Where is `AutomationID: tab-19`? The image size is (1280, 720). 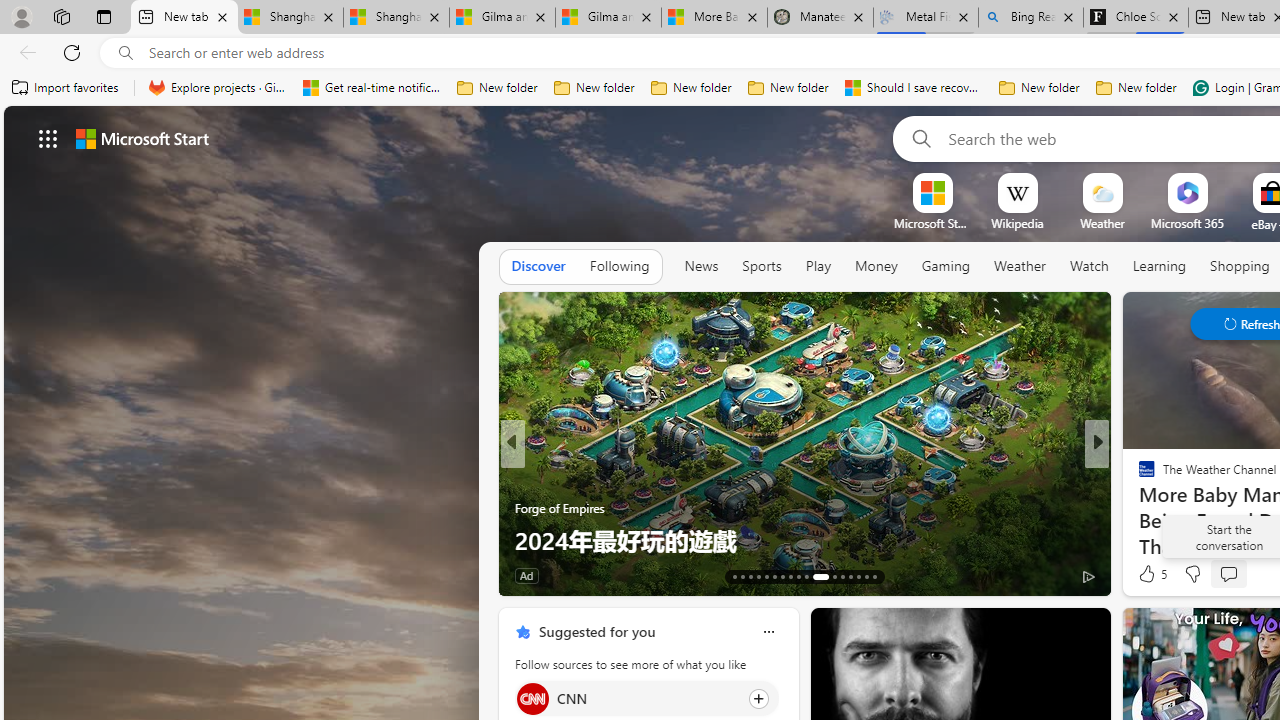 AutomationID: tab-19 is located at coordinates (782, 576).